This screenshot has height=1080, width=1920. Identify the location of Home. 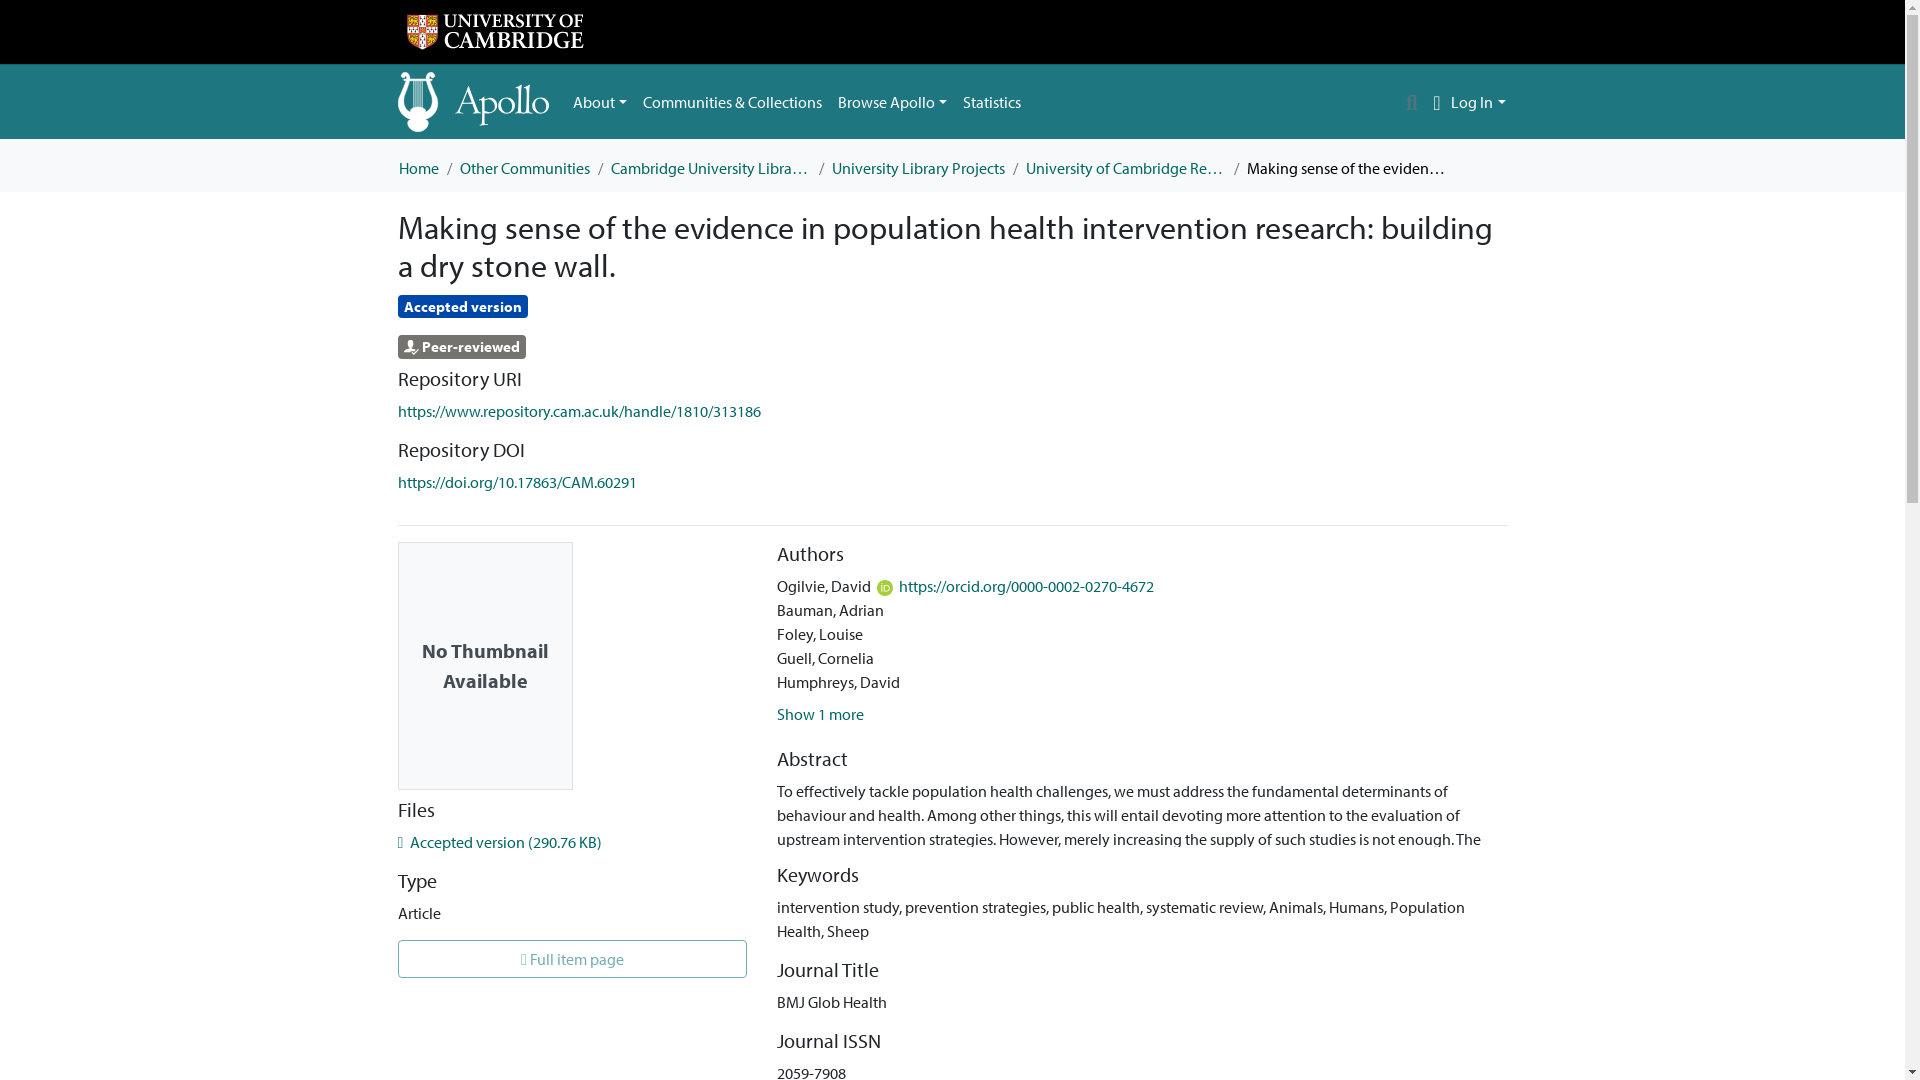
(417, 168).